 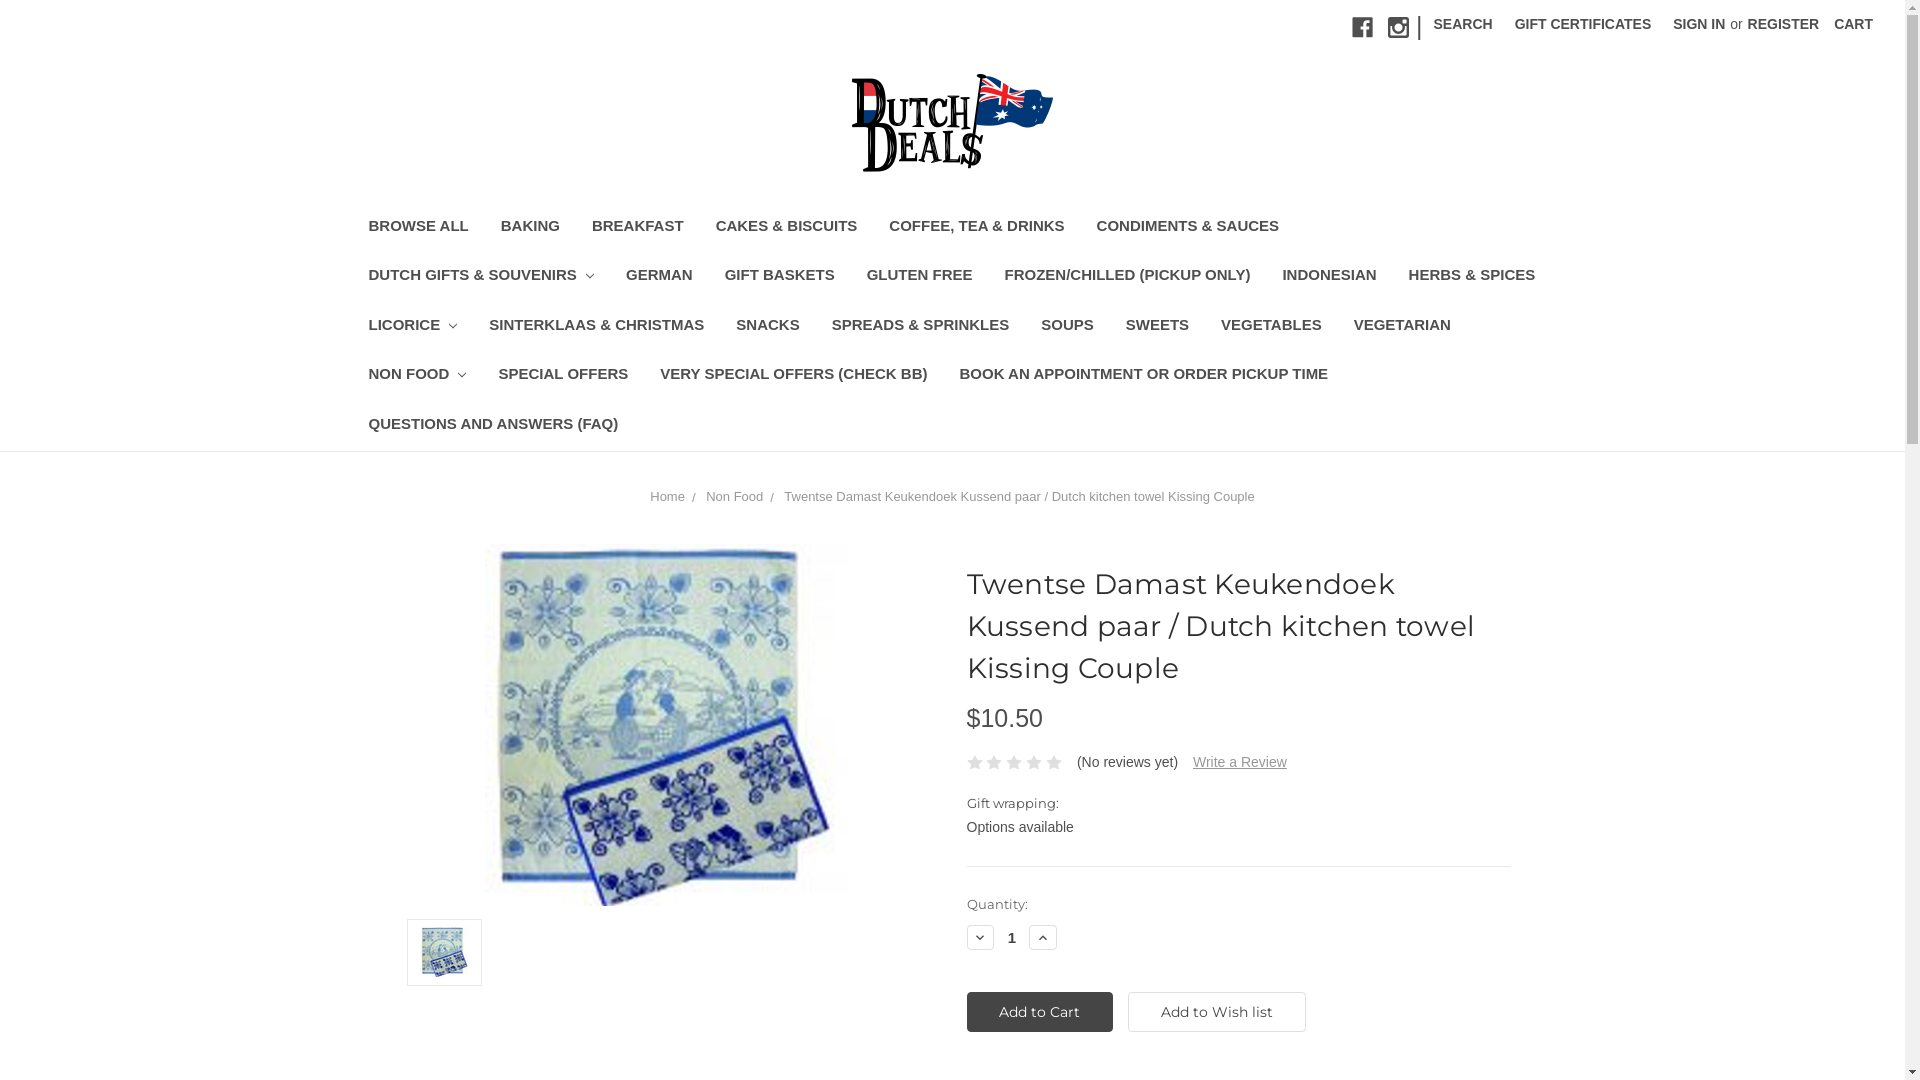 I want to click on SPECIAL OFFERS, so click(x=563, y=376).